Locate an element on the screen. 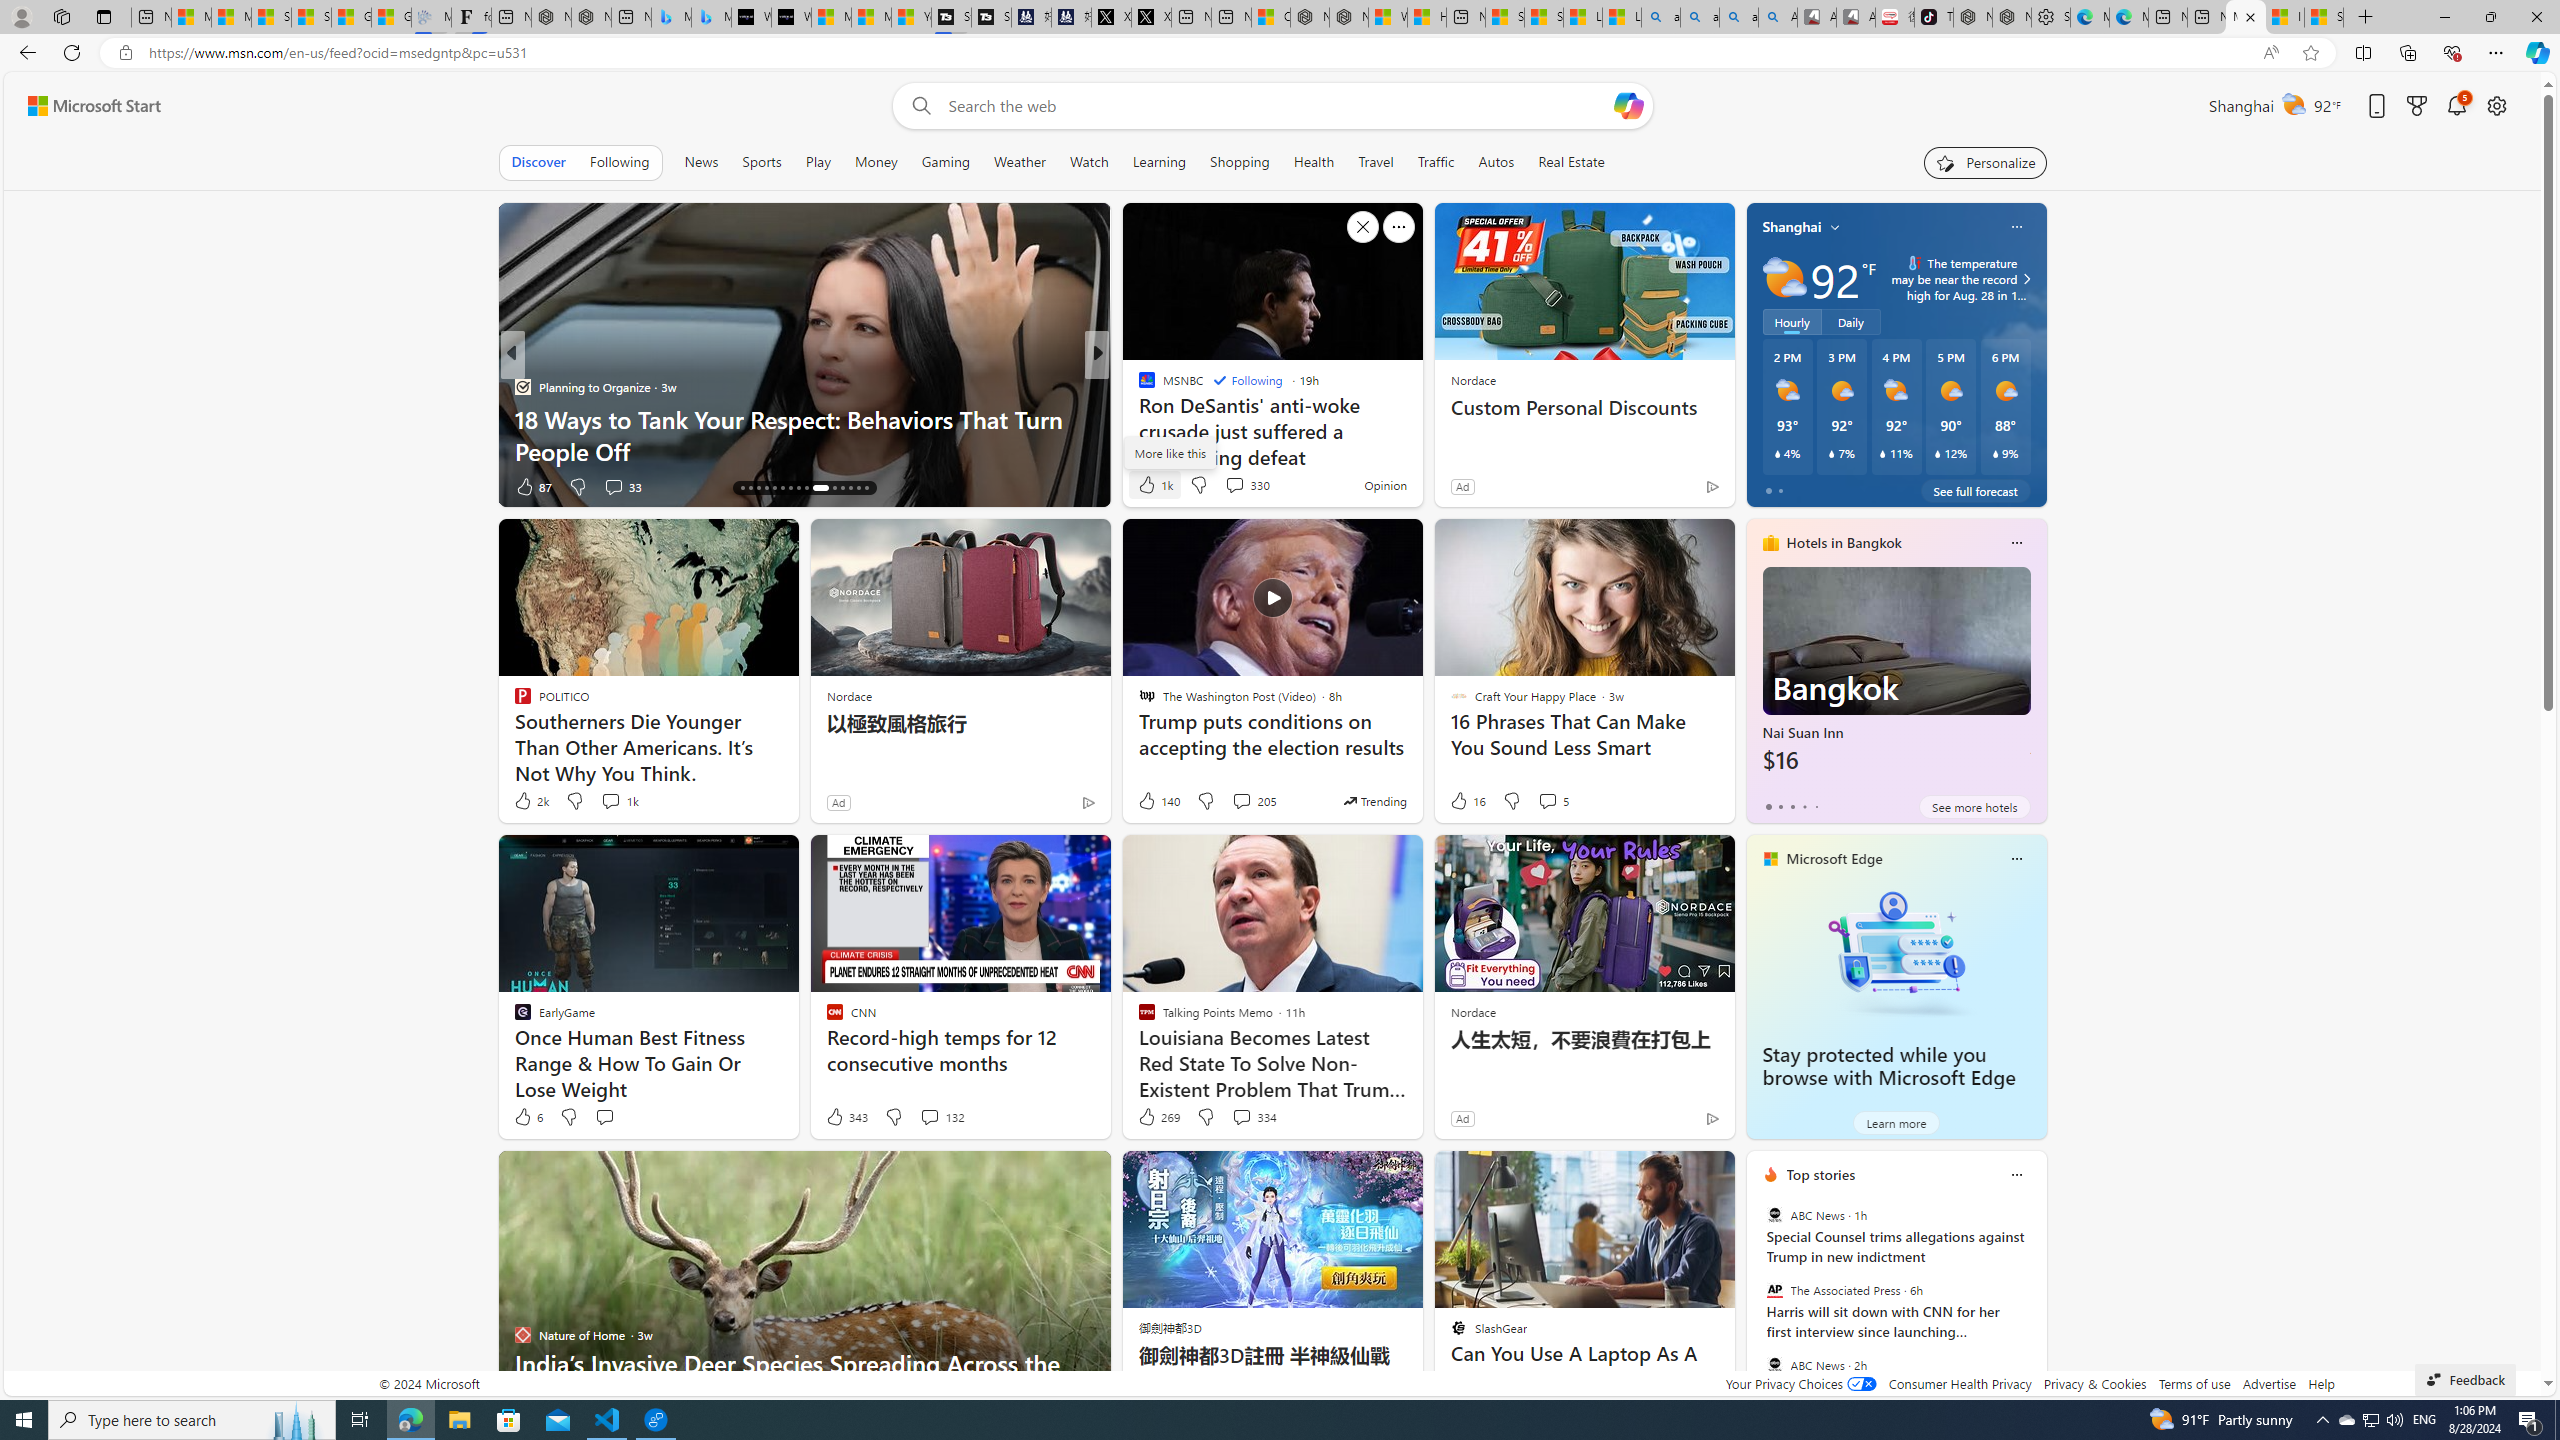  AutomationID: tab-28 is located at coordinates (850, 488).